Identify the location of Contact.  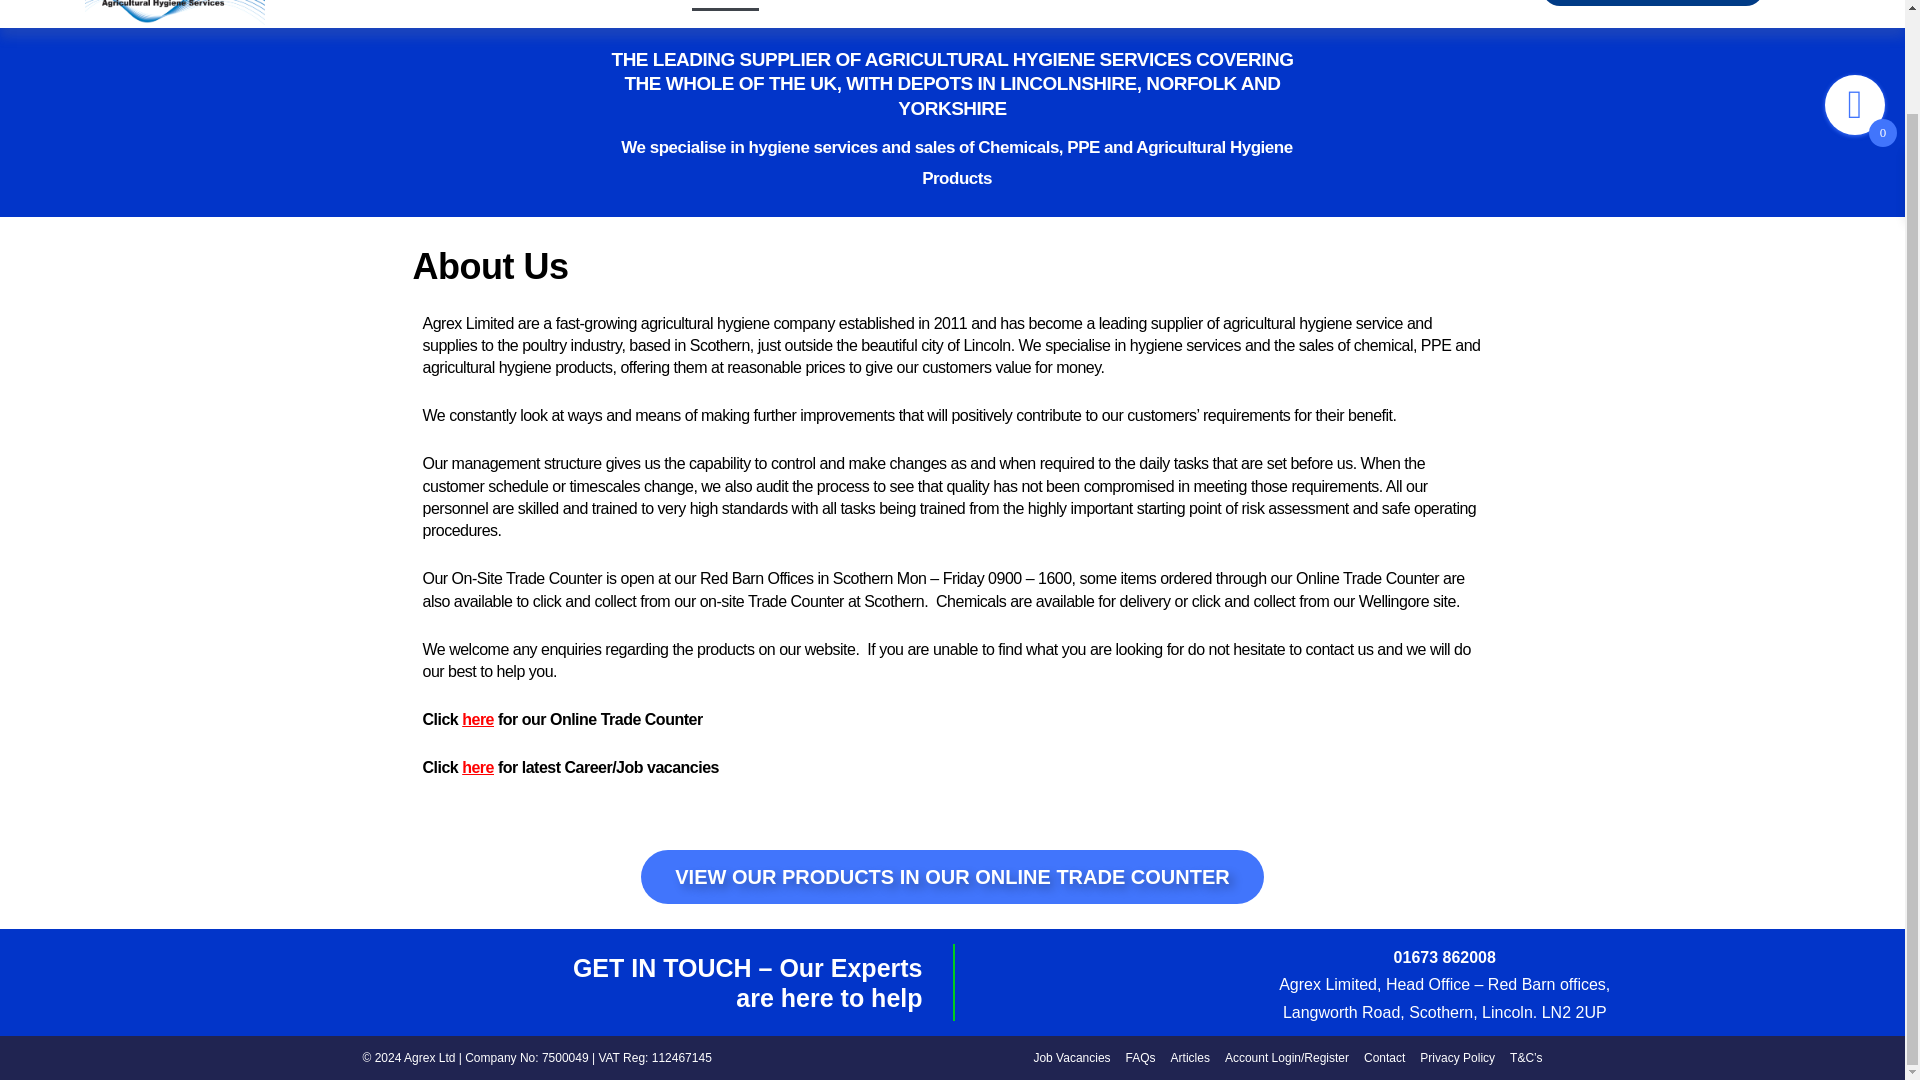
(1384, 1058).